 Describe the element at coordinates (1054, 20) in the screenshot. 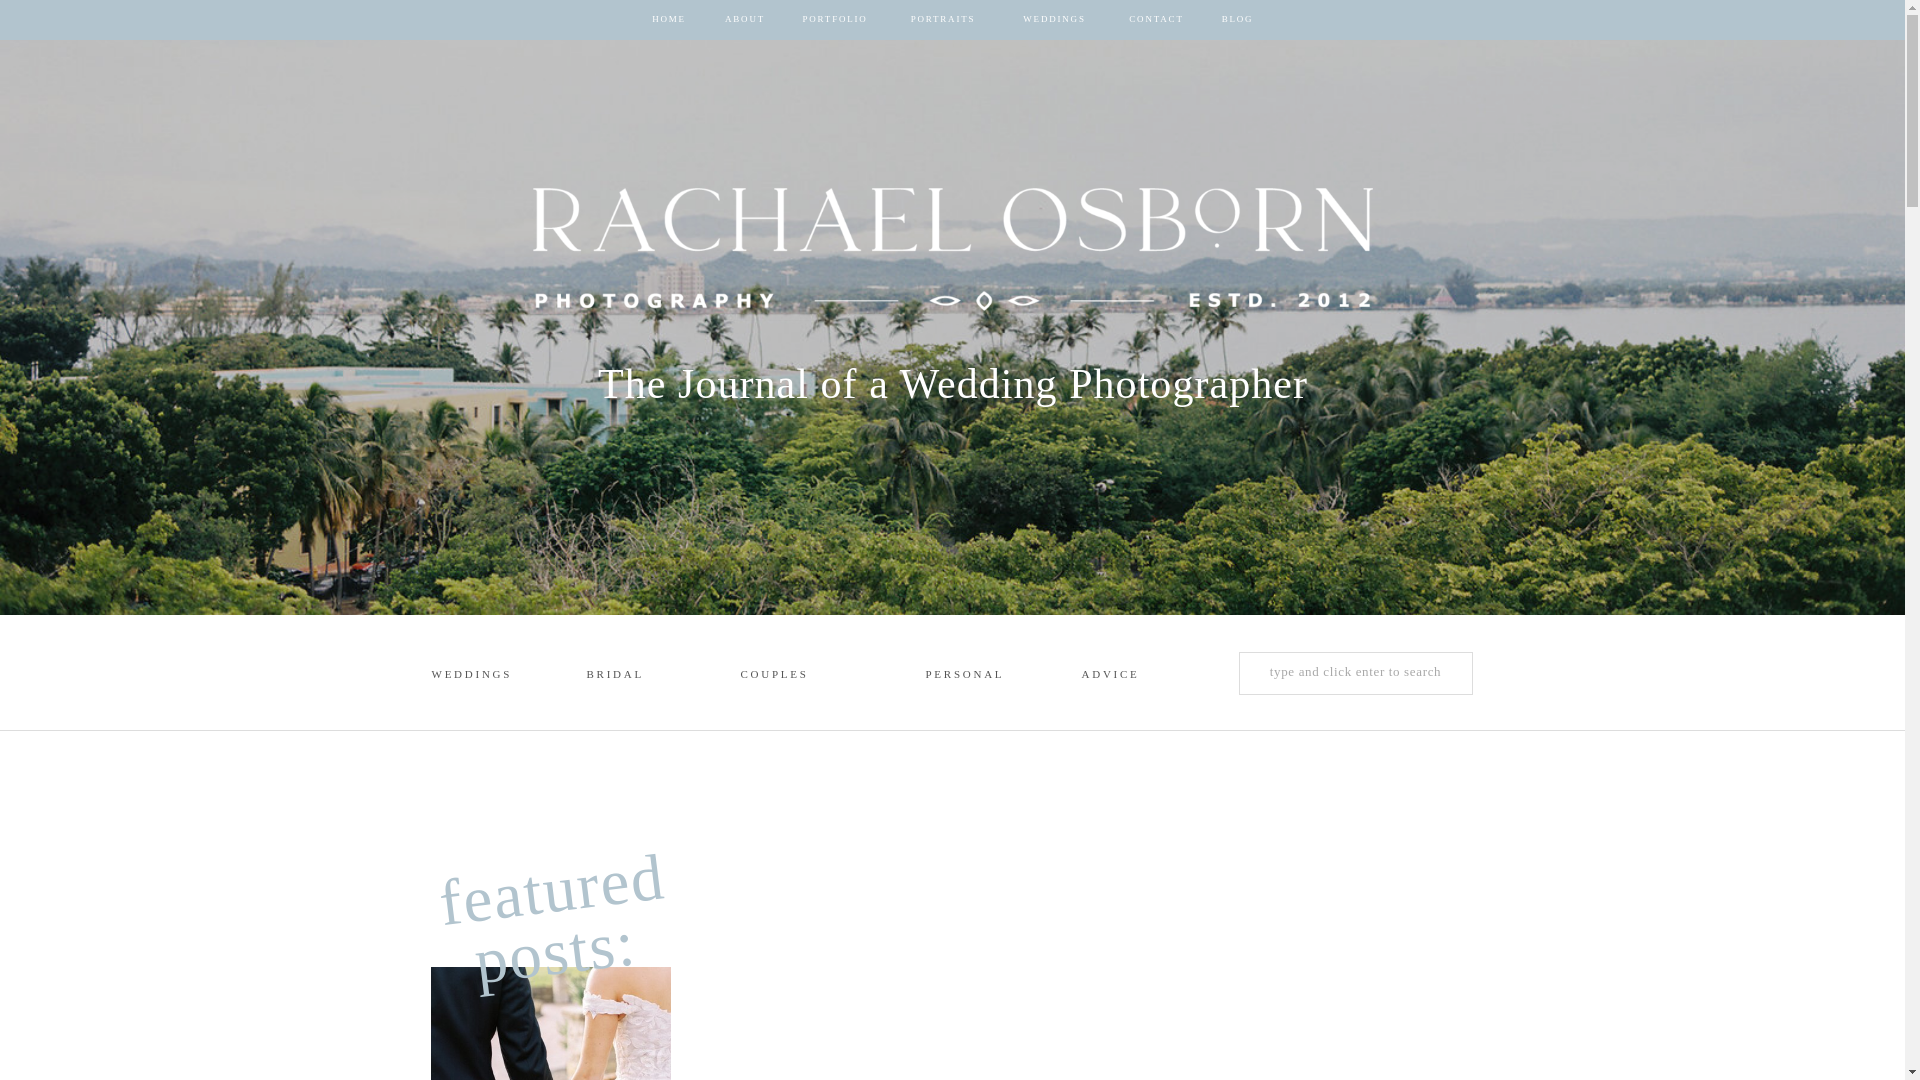

I see `WEDDINGS` at that location.